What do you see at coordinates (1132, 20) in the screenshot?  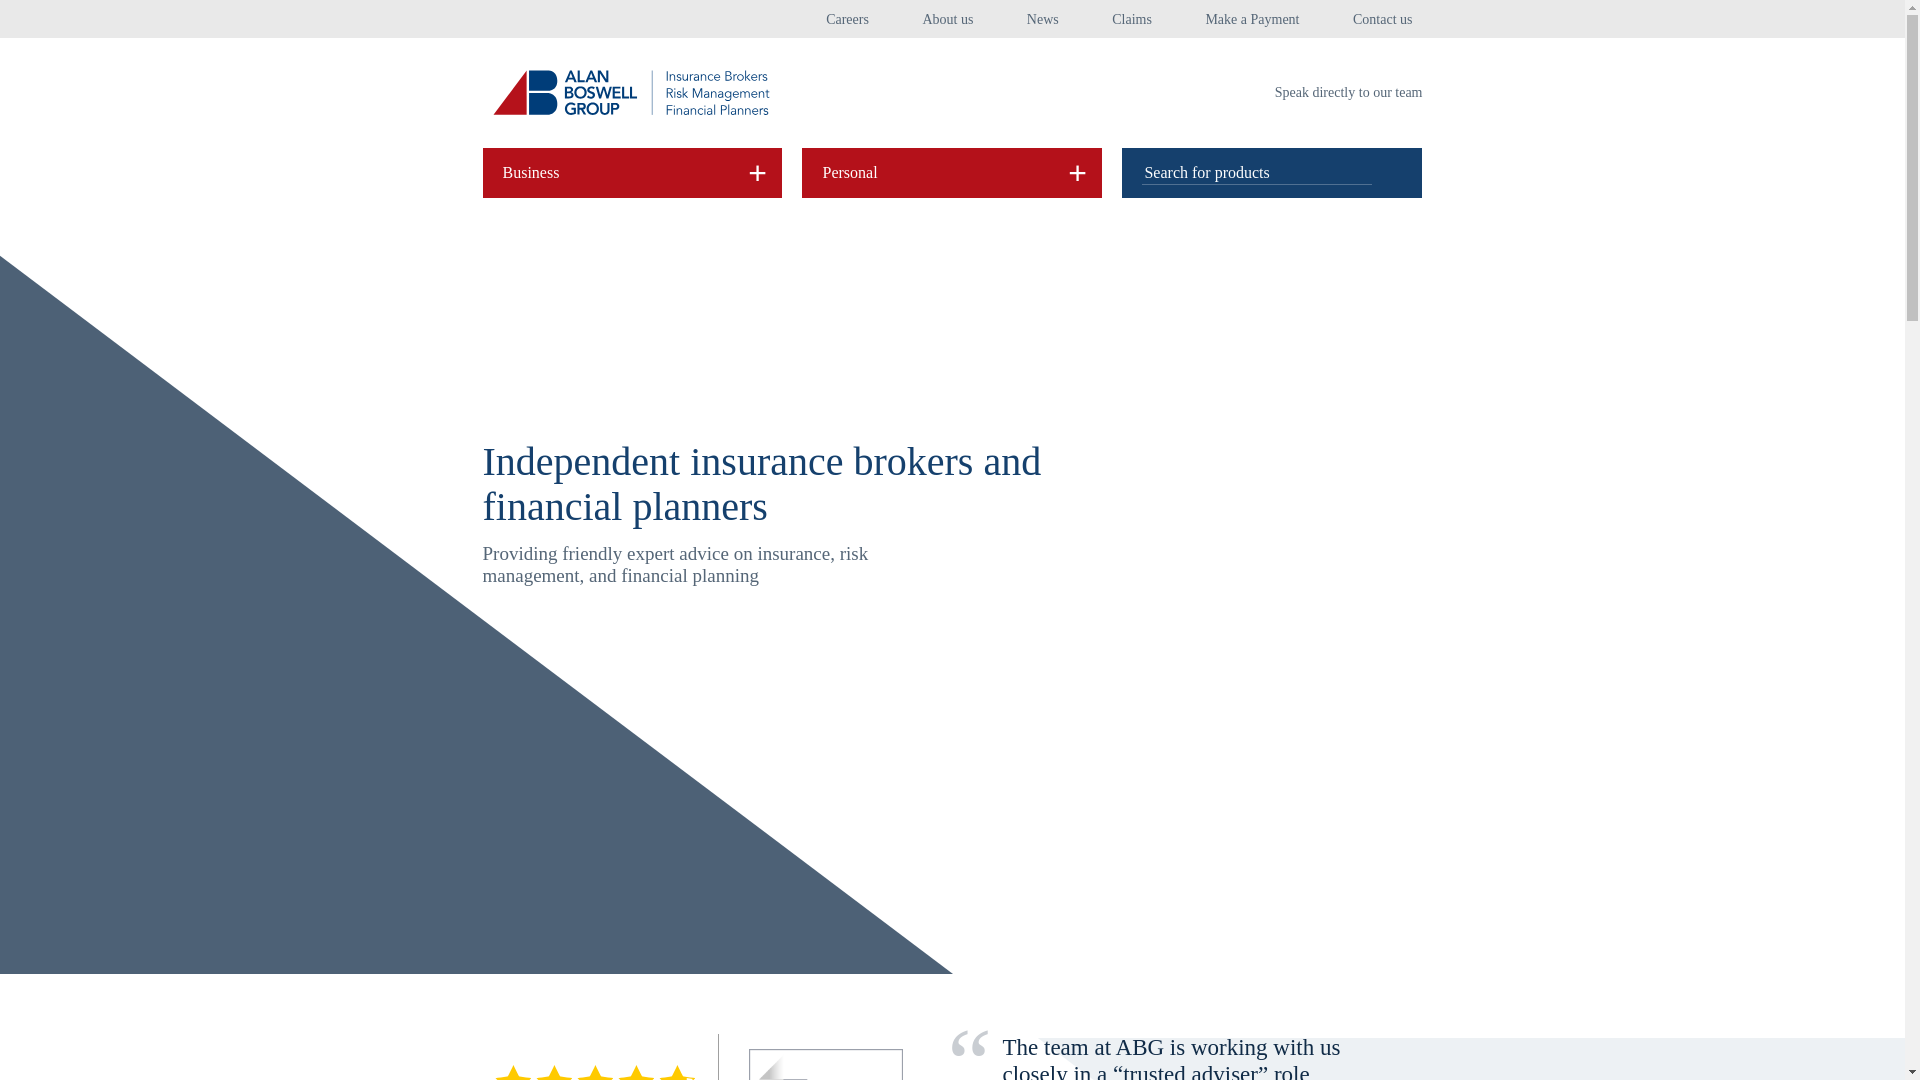 I see `Claims` at bounding box center [1132, 20].